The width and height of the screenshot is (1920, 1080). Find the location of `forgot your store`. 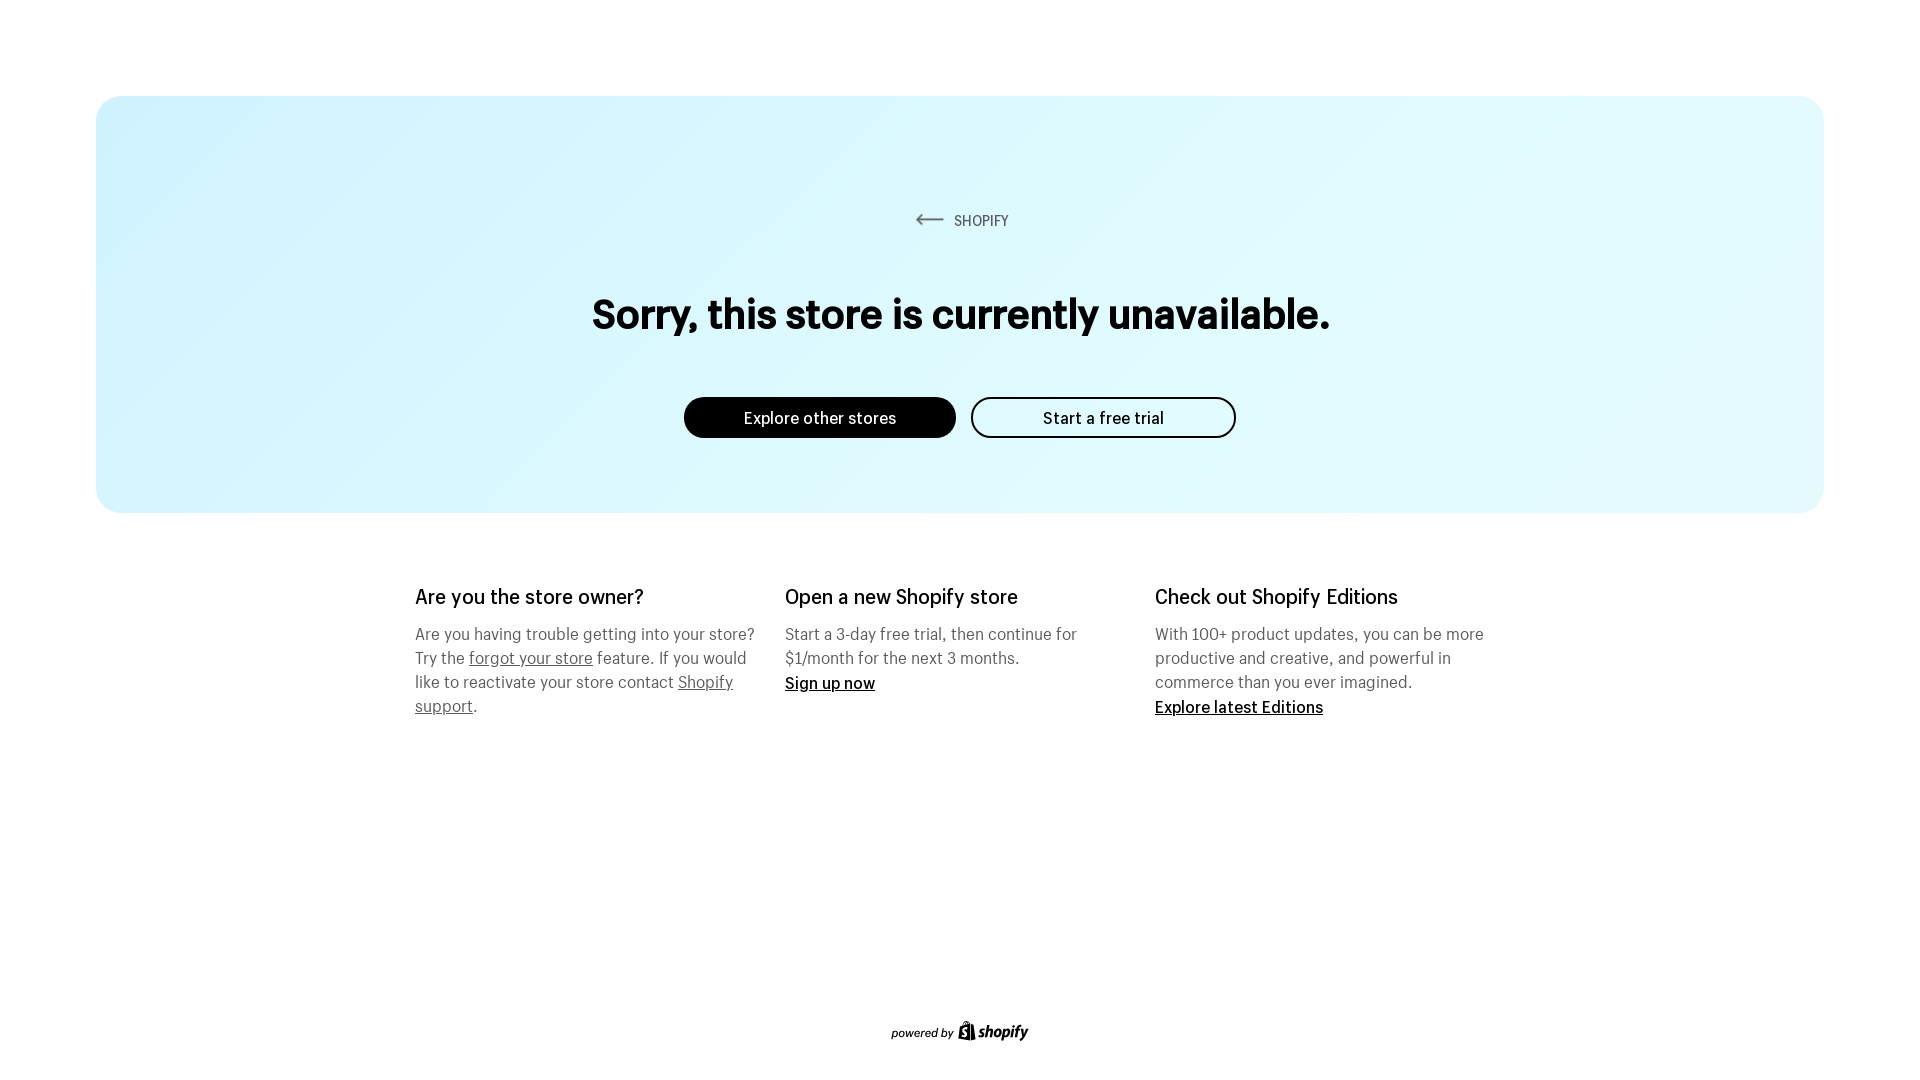

forgot your store is located at coordinates (531, 655).